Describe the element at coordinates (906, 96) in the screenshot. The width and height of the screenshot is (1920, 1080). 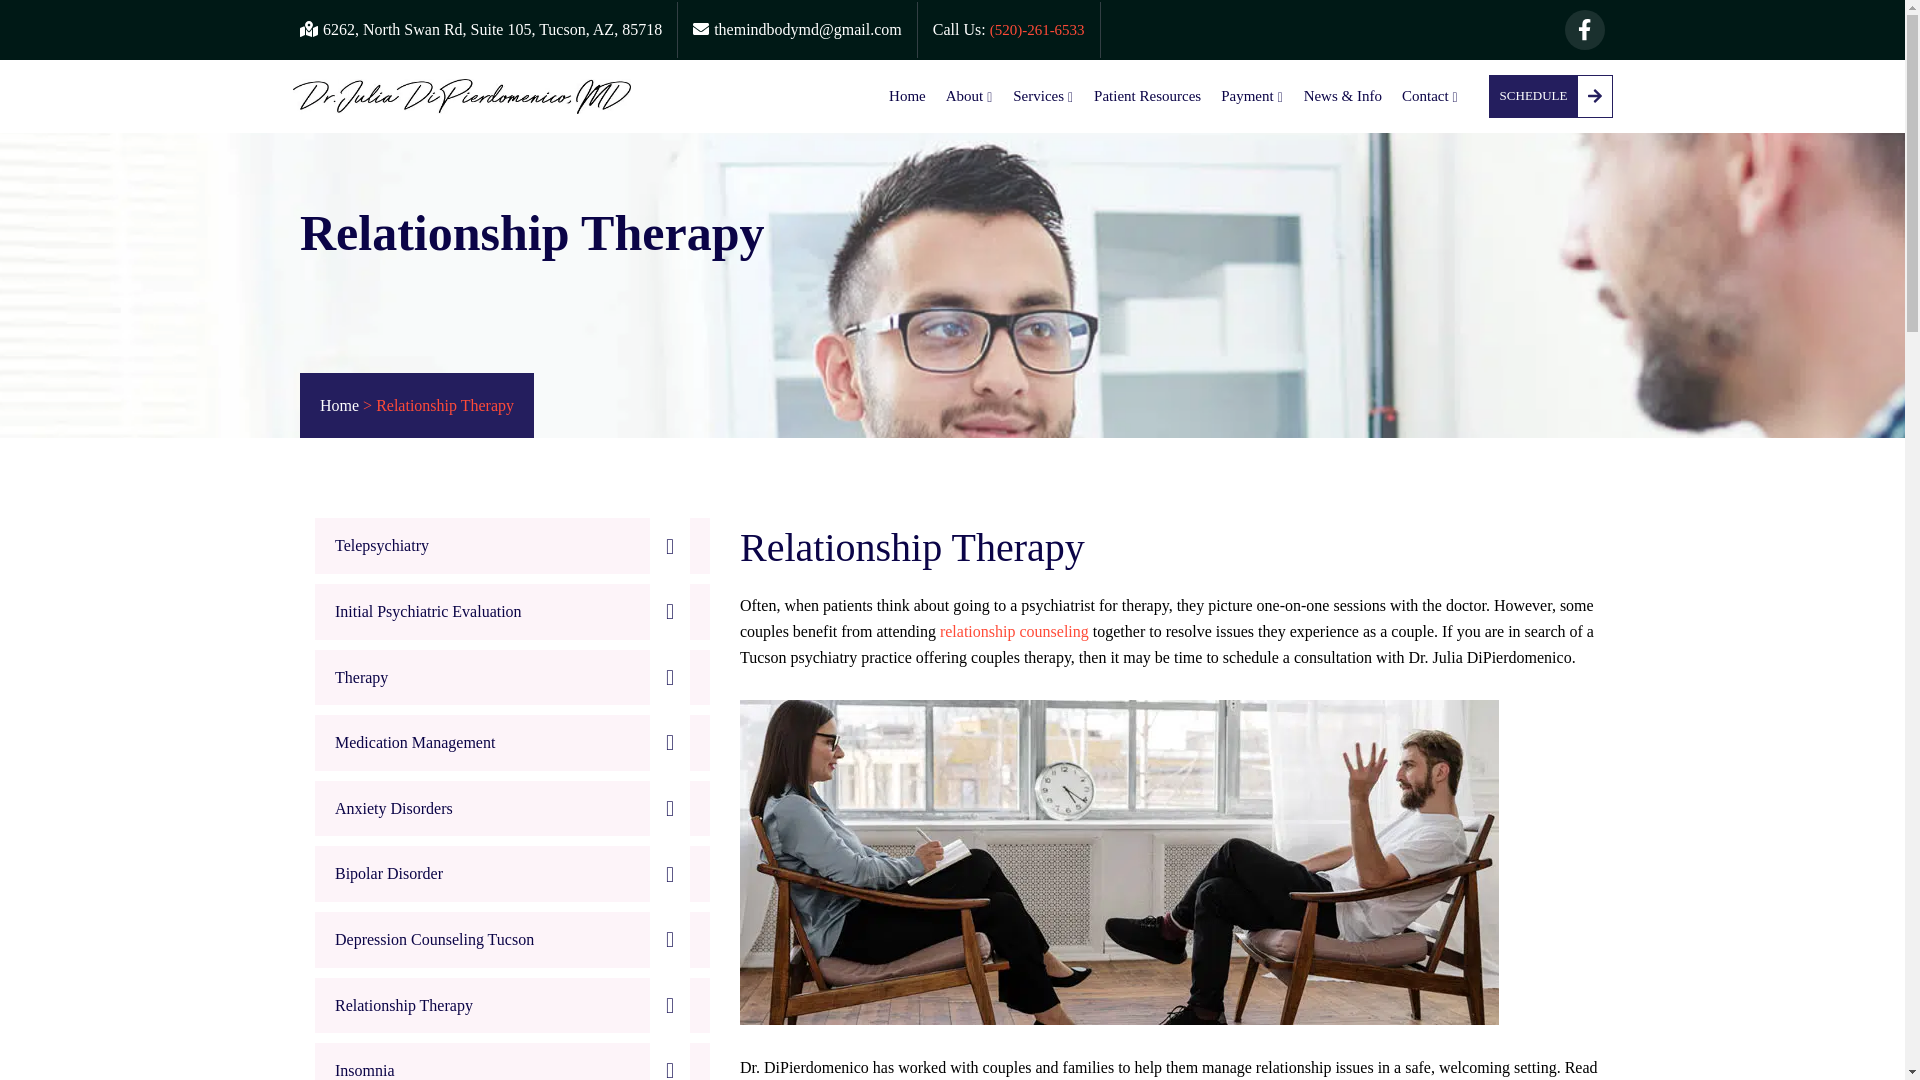
I see `Home` at that location.